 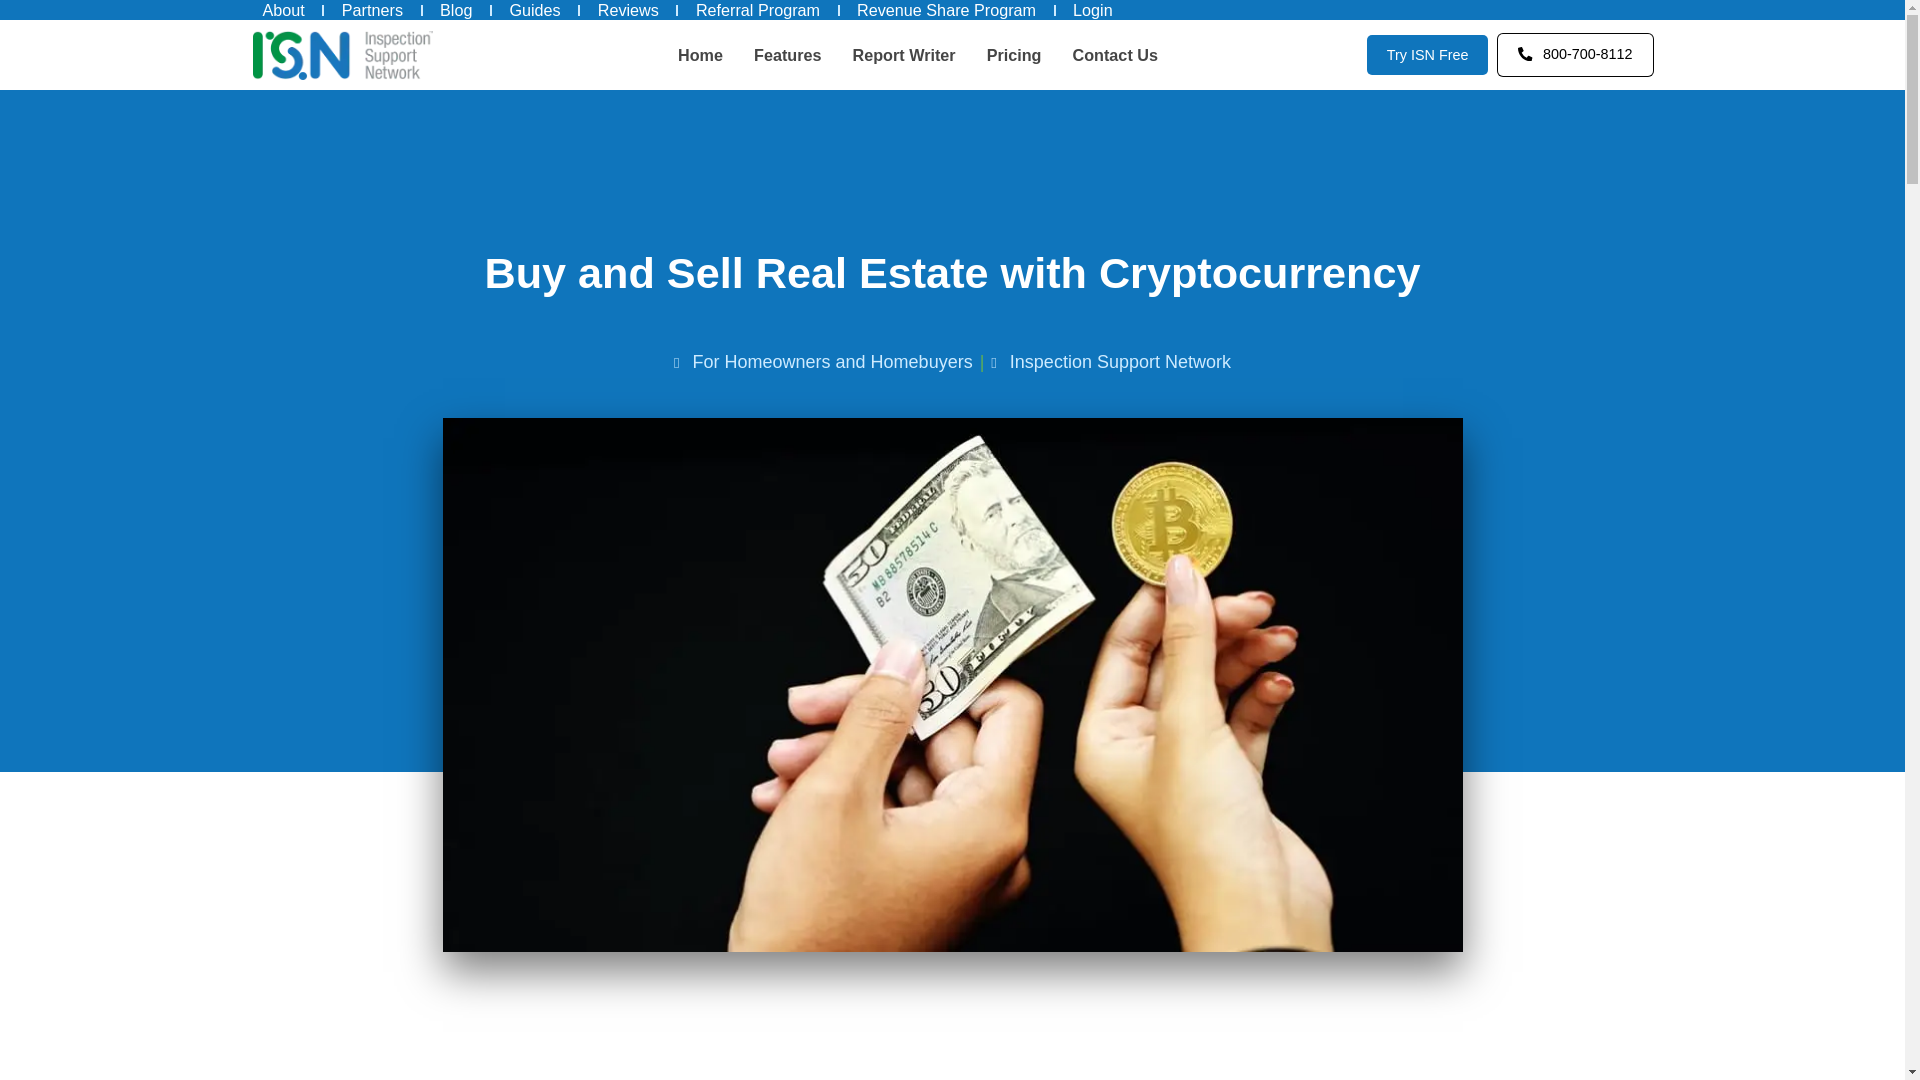 I want to click on About, so click(x=282, y=10).